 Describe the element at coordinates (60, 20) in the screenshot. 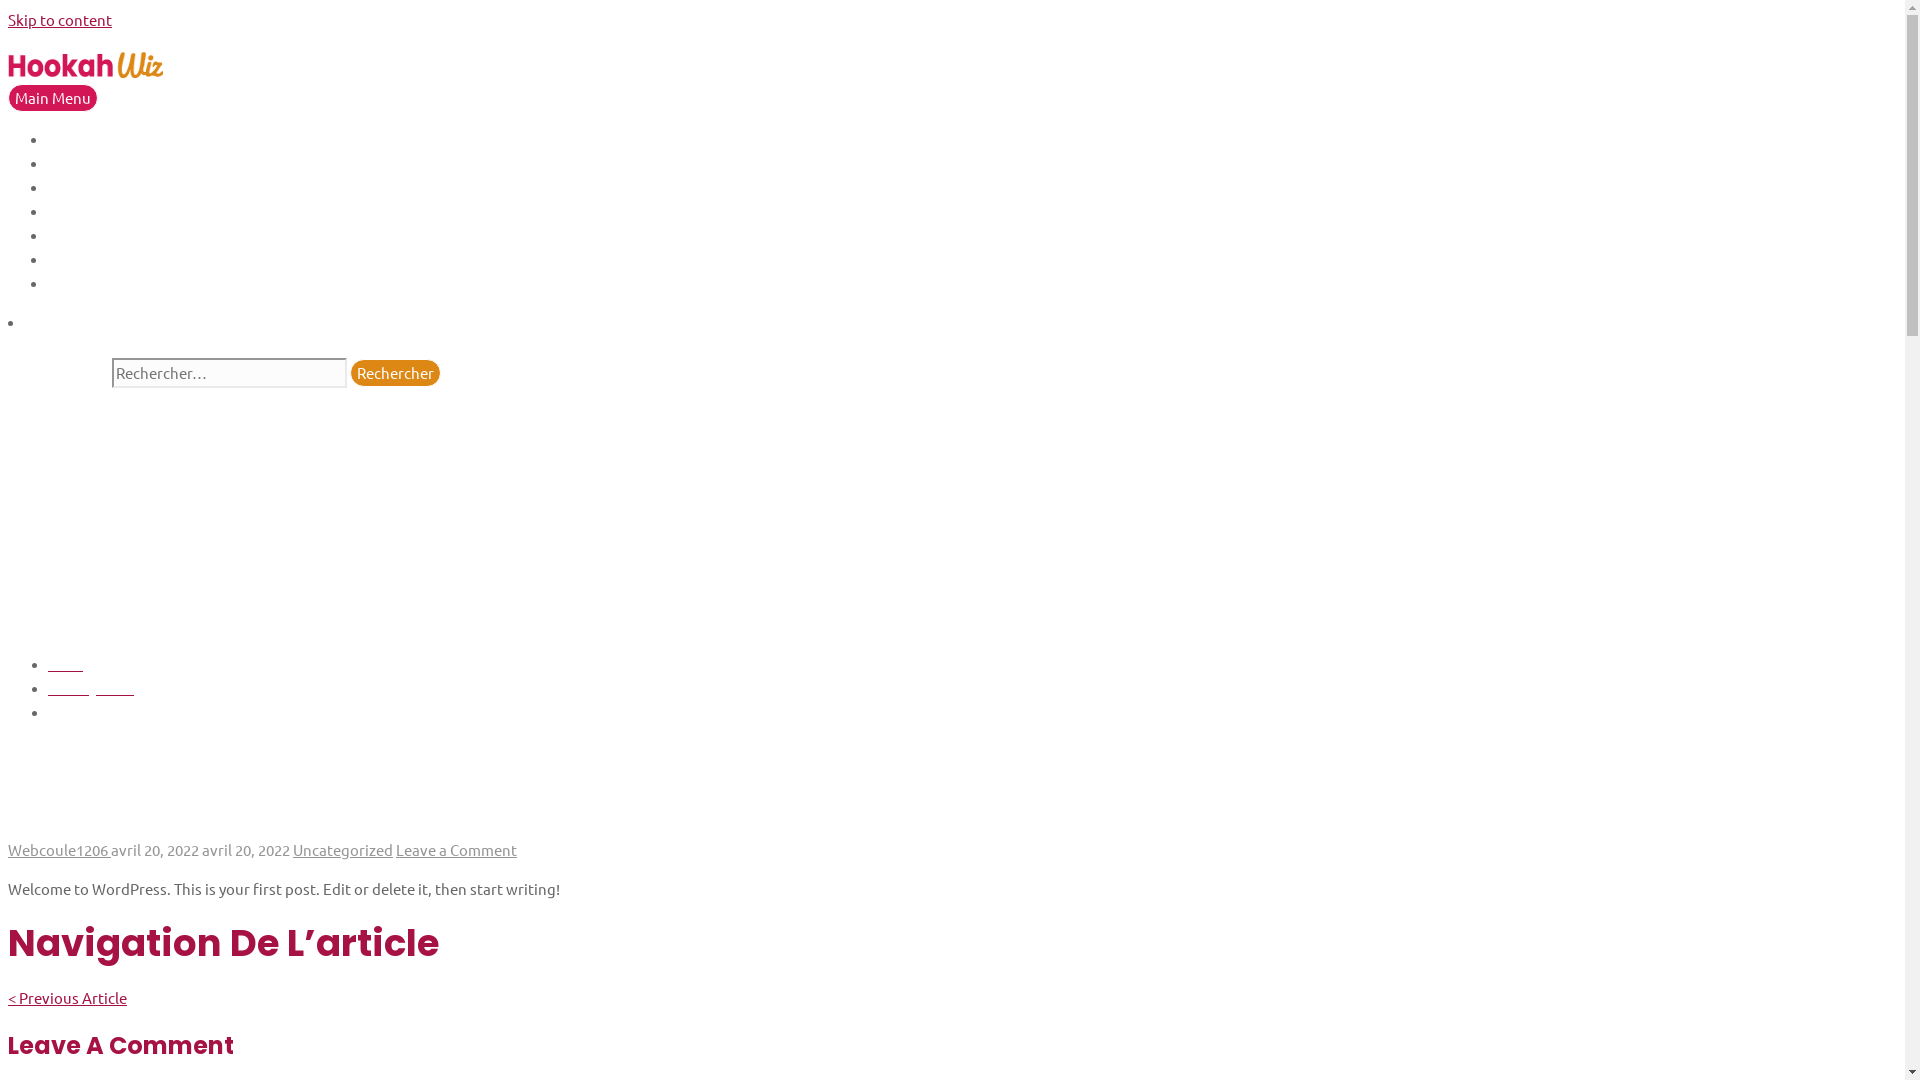

I see `Skip to content` at that location.